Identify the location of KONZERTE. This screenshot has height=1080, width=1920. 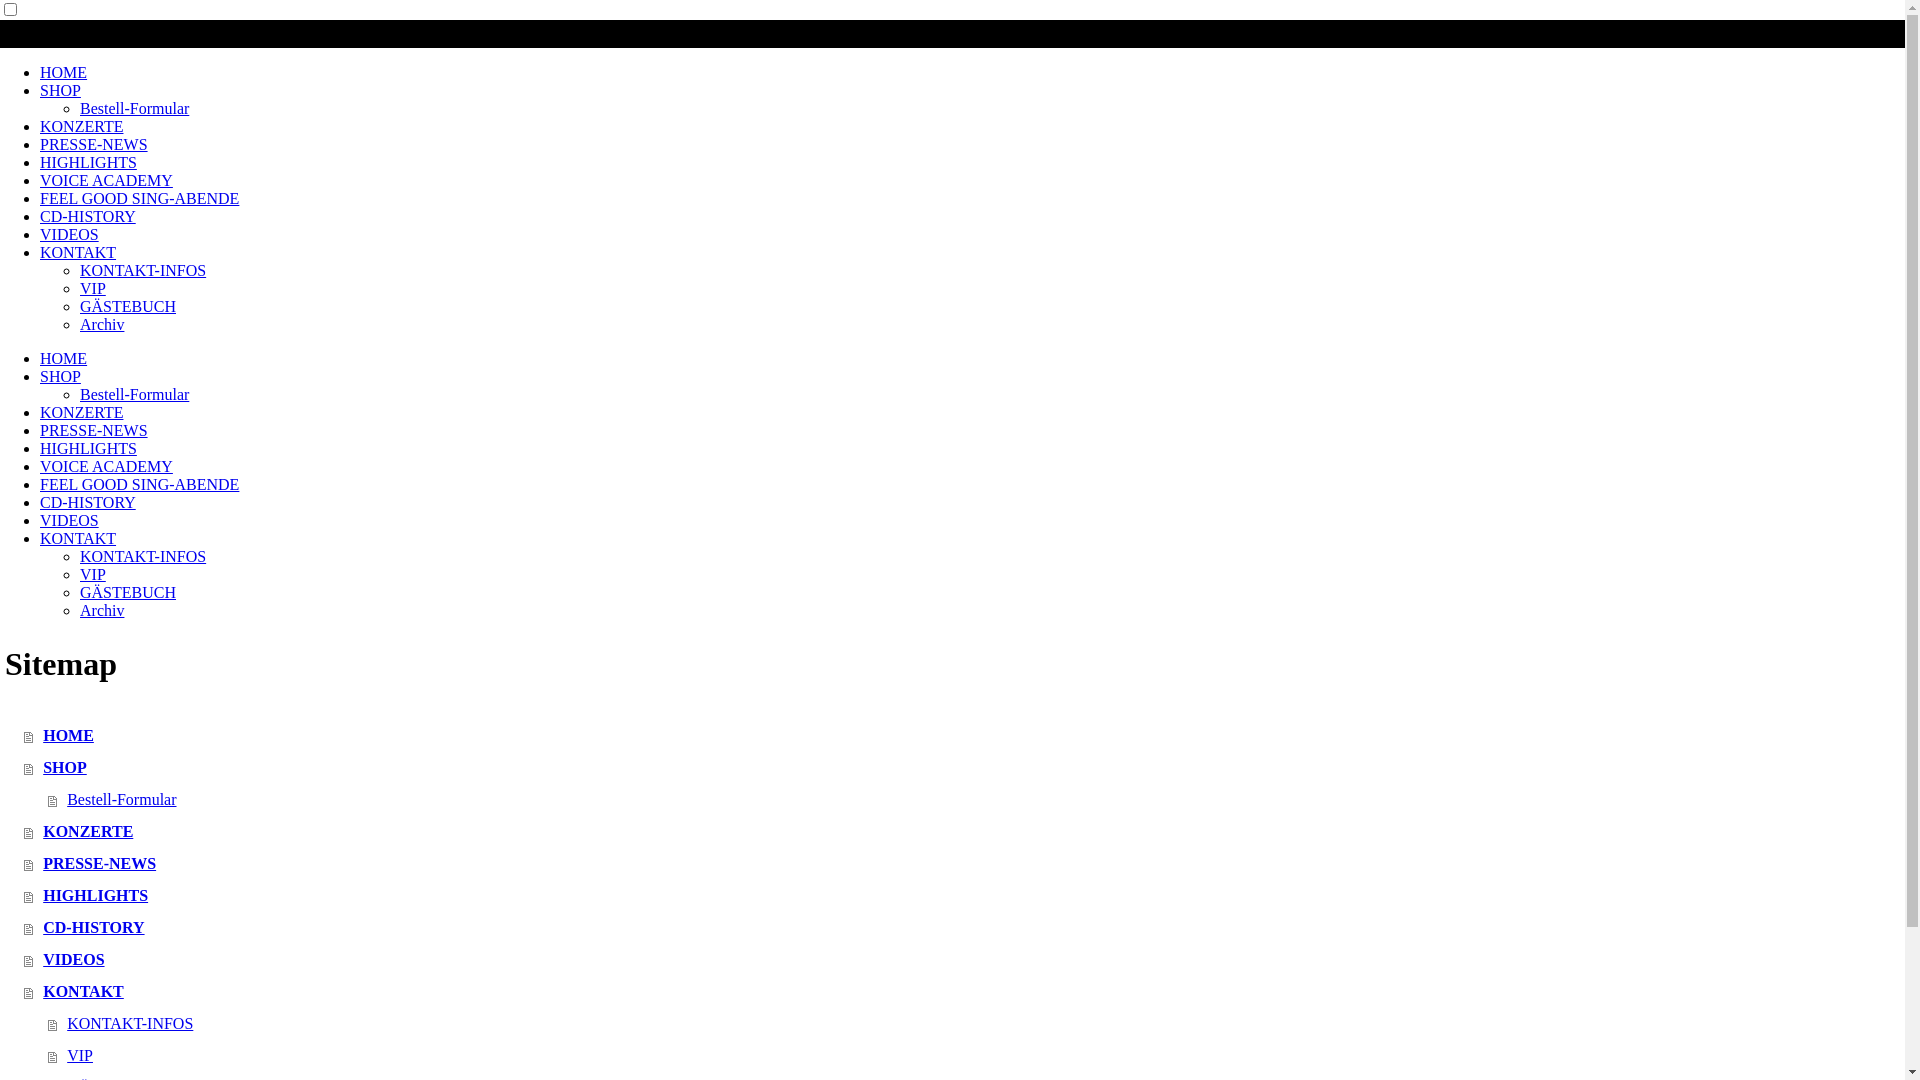
(964, 832).